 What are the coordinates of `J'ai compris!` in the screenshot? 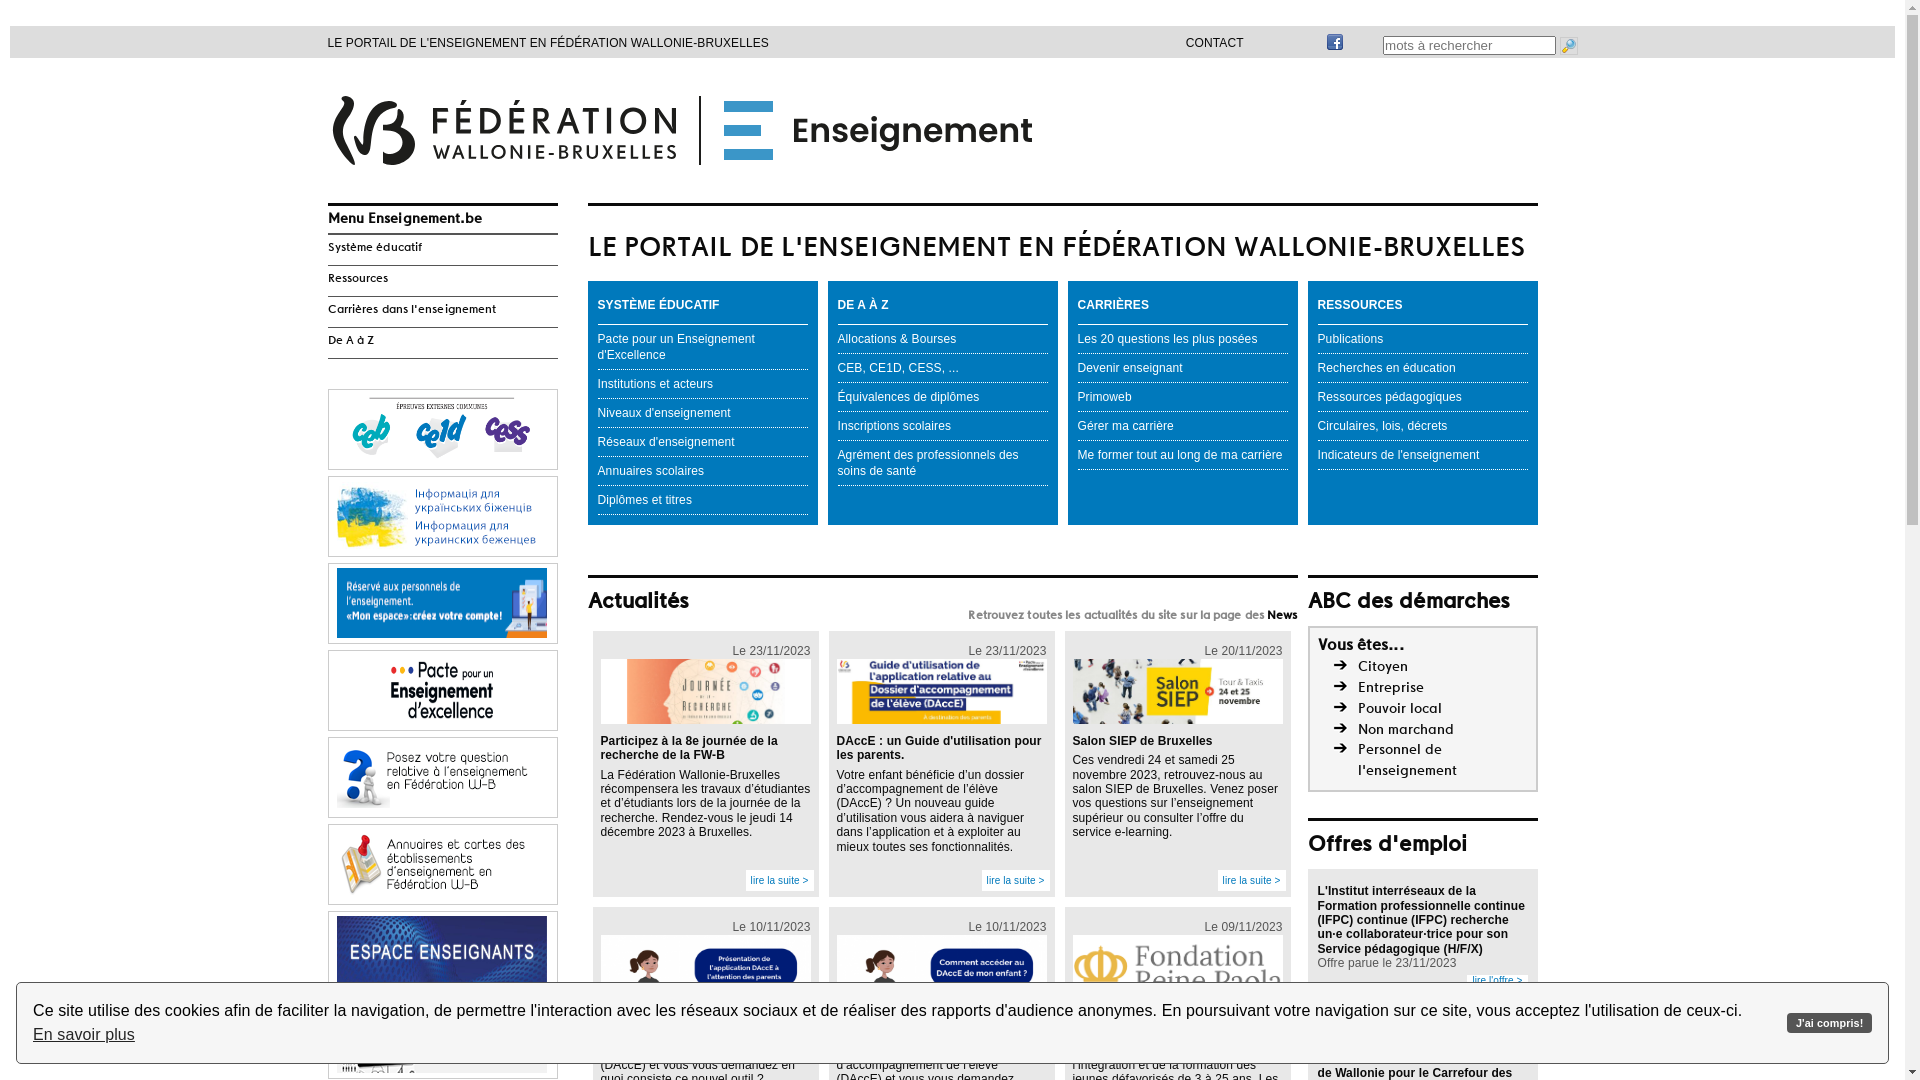 It's located at (1830, 1024).